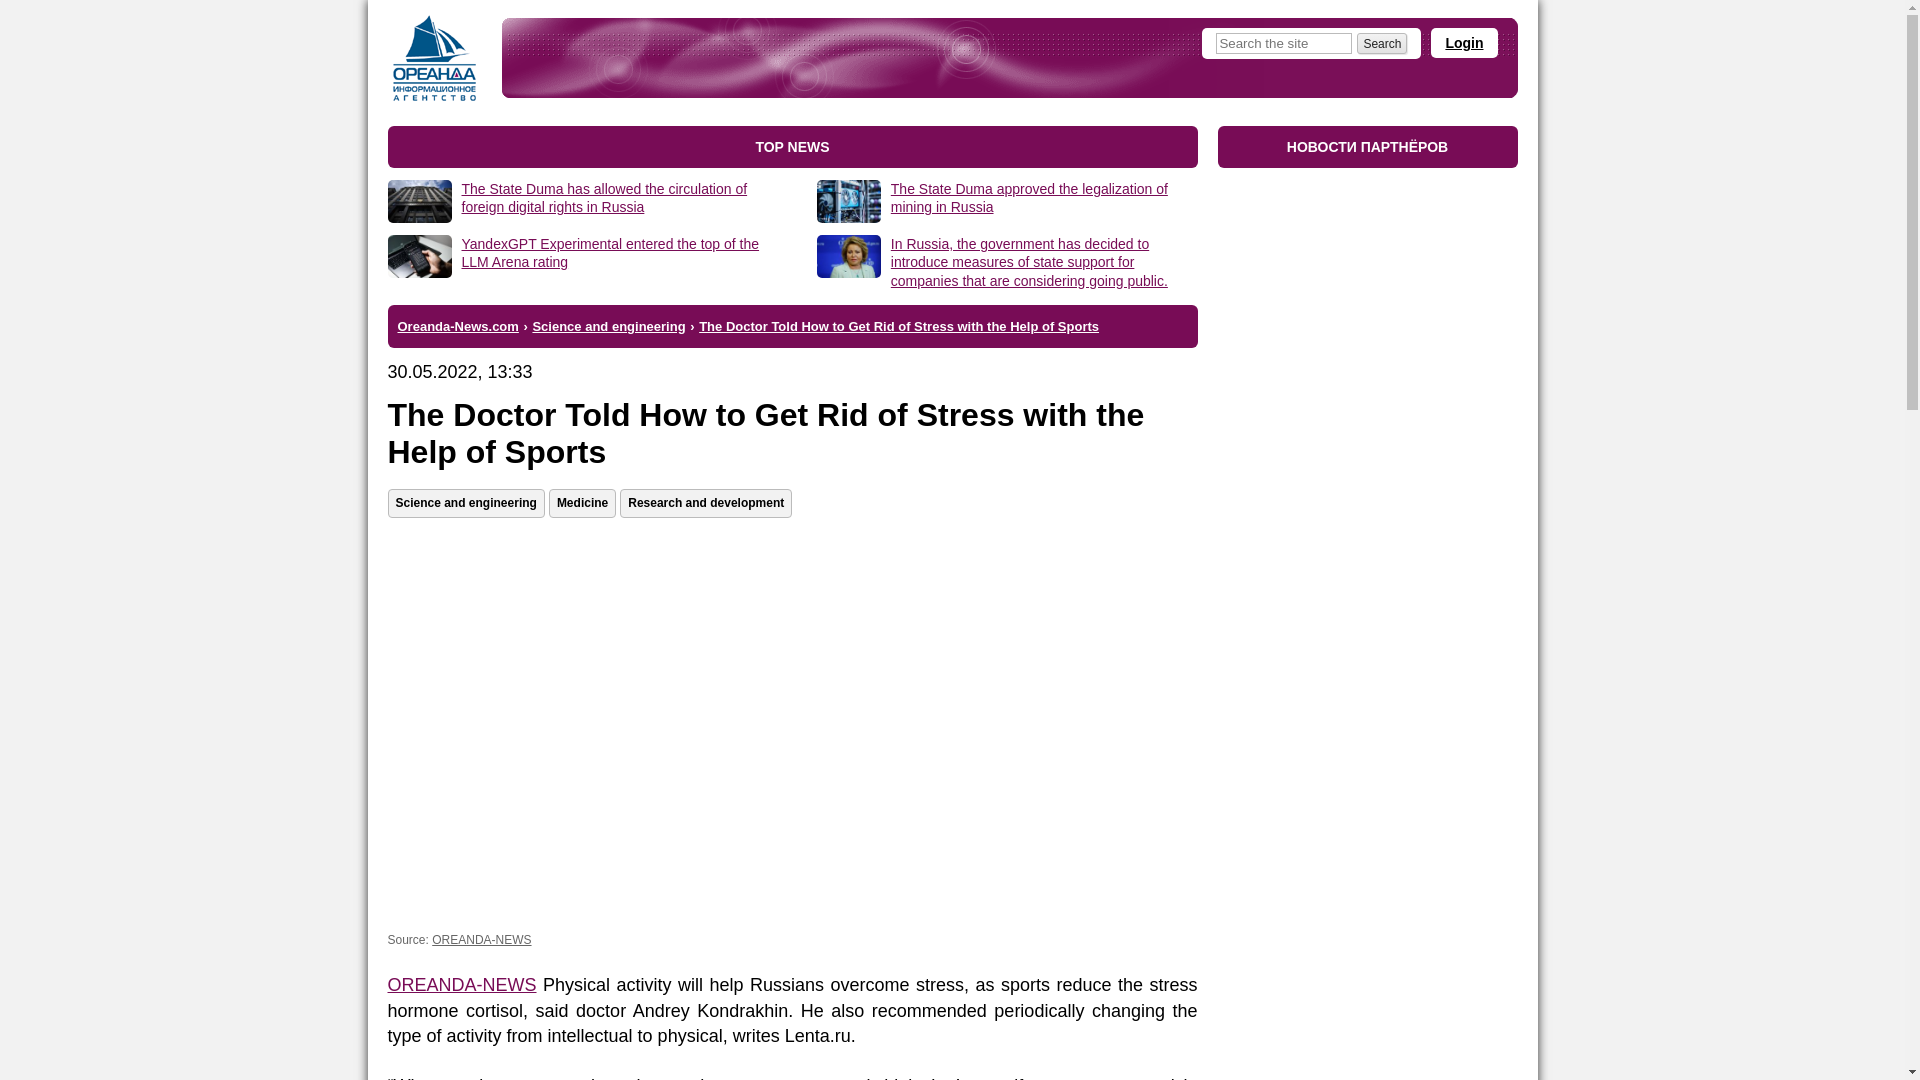 Image resolution: width=1920 pixels, height=1080 pixels. I want to click on Search, so click(1382, 44).